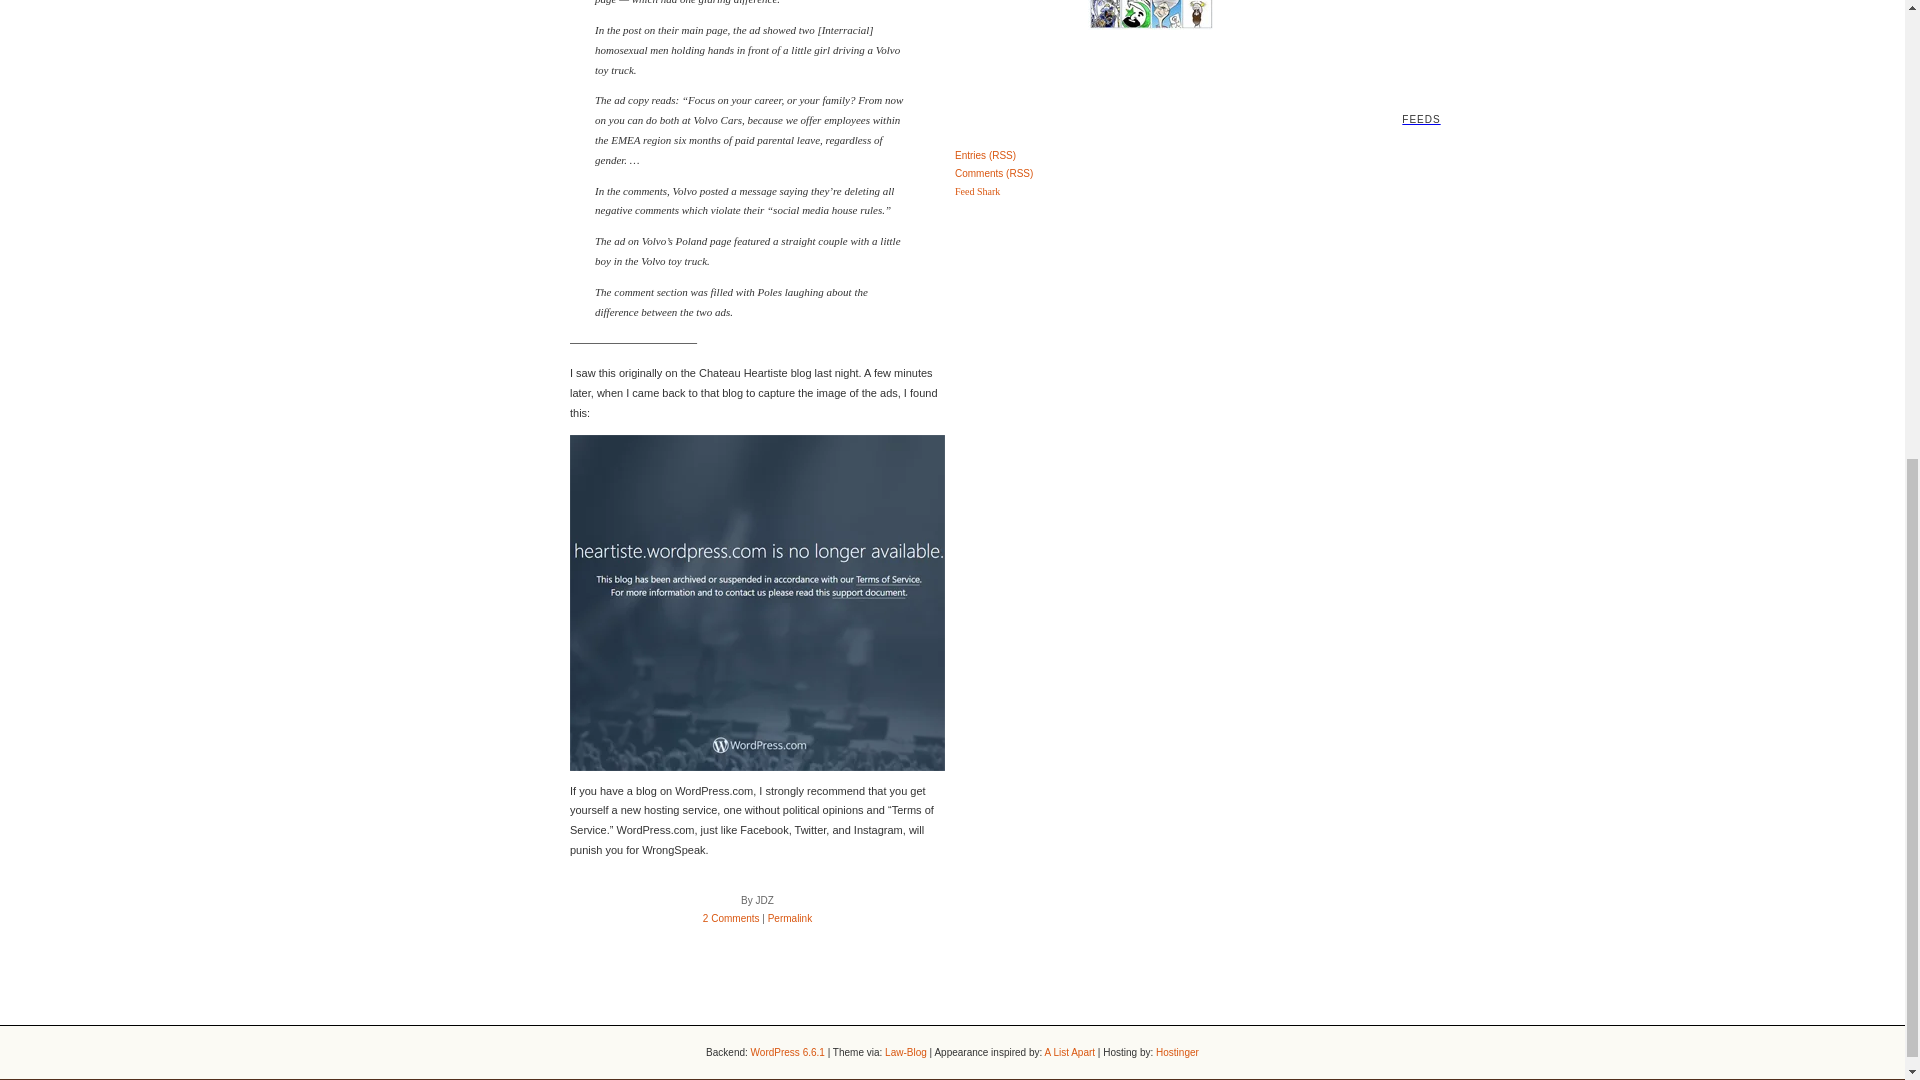 This screenshot has height=1080, width=1920. What do you see at coordinates (731, 918) in the screenshot?
I see `2 Comments` at bounding box center [731, 918].